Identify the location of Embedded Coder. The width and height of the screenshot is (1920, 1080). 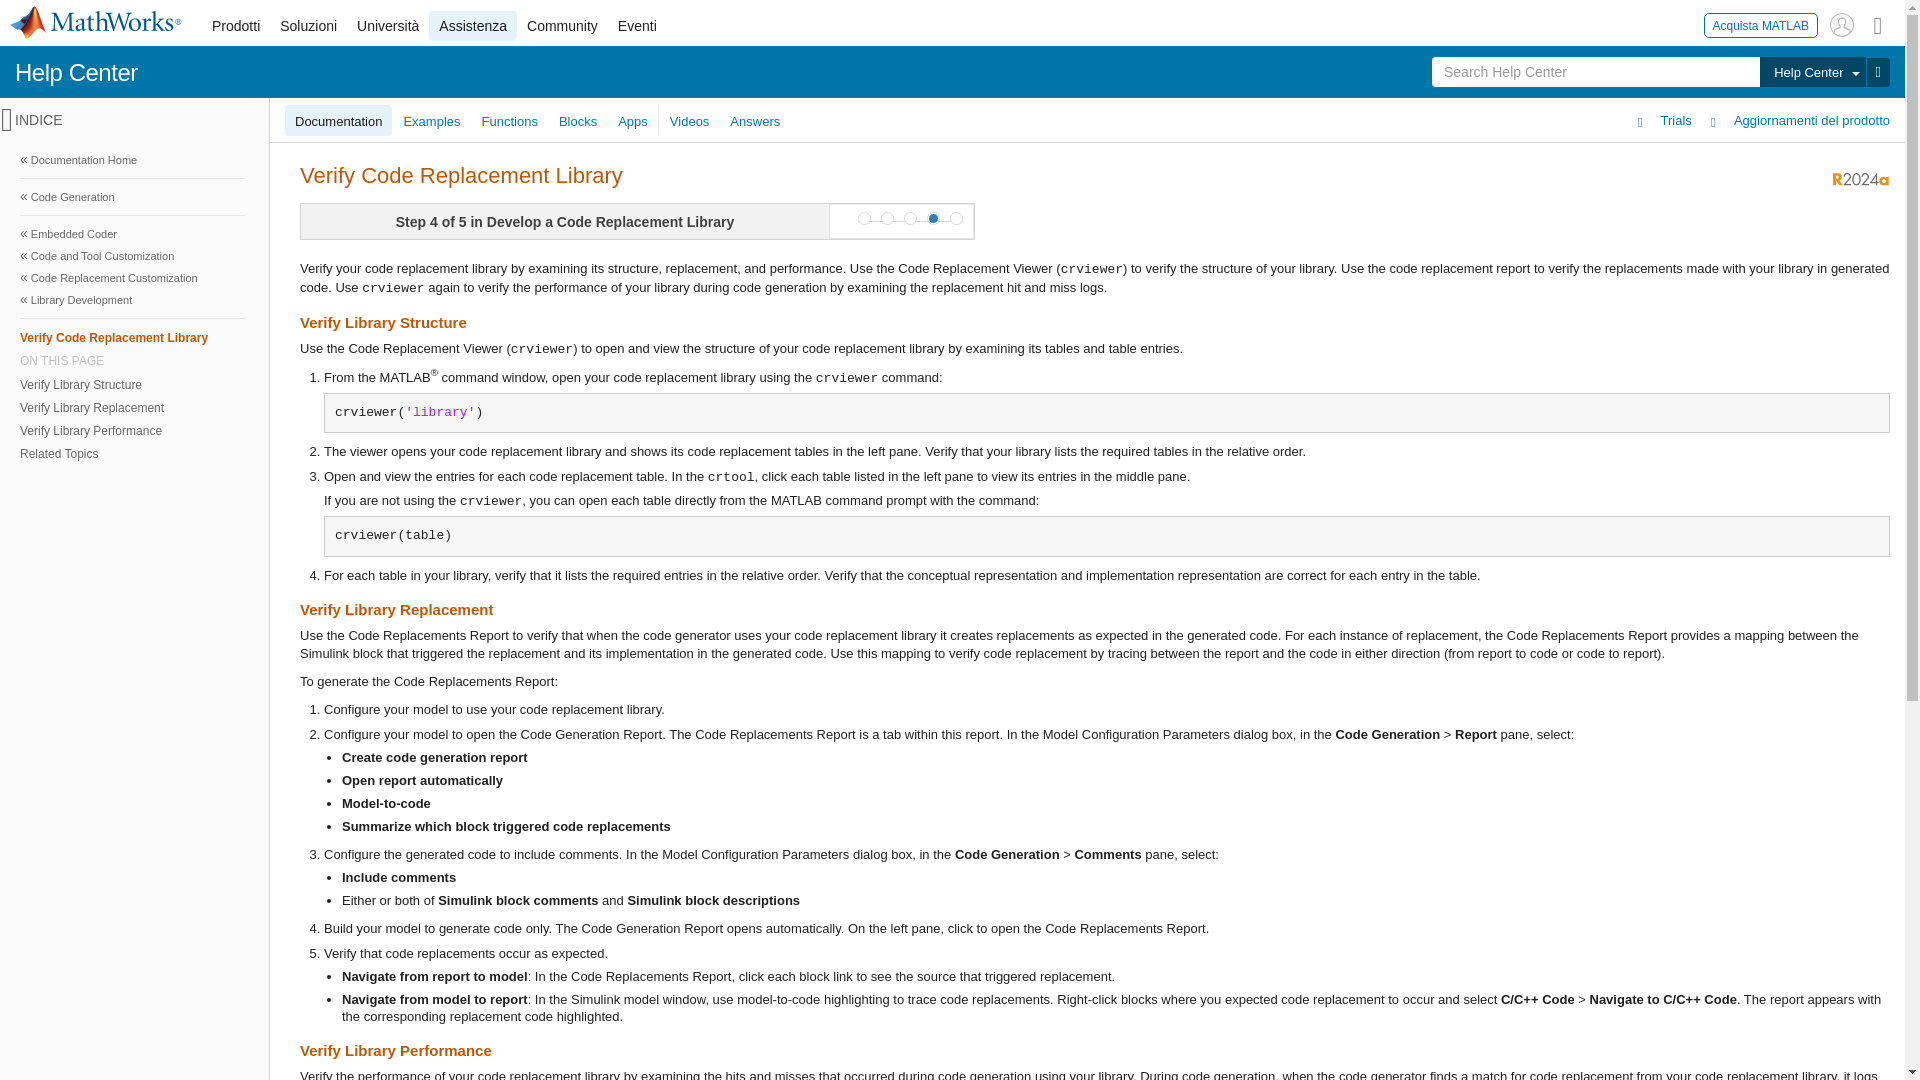
(132, 234).